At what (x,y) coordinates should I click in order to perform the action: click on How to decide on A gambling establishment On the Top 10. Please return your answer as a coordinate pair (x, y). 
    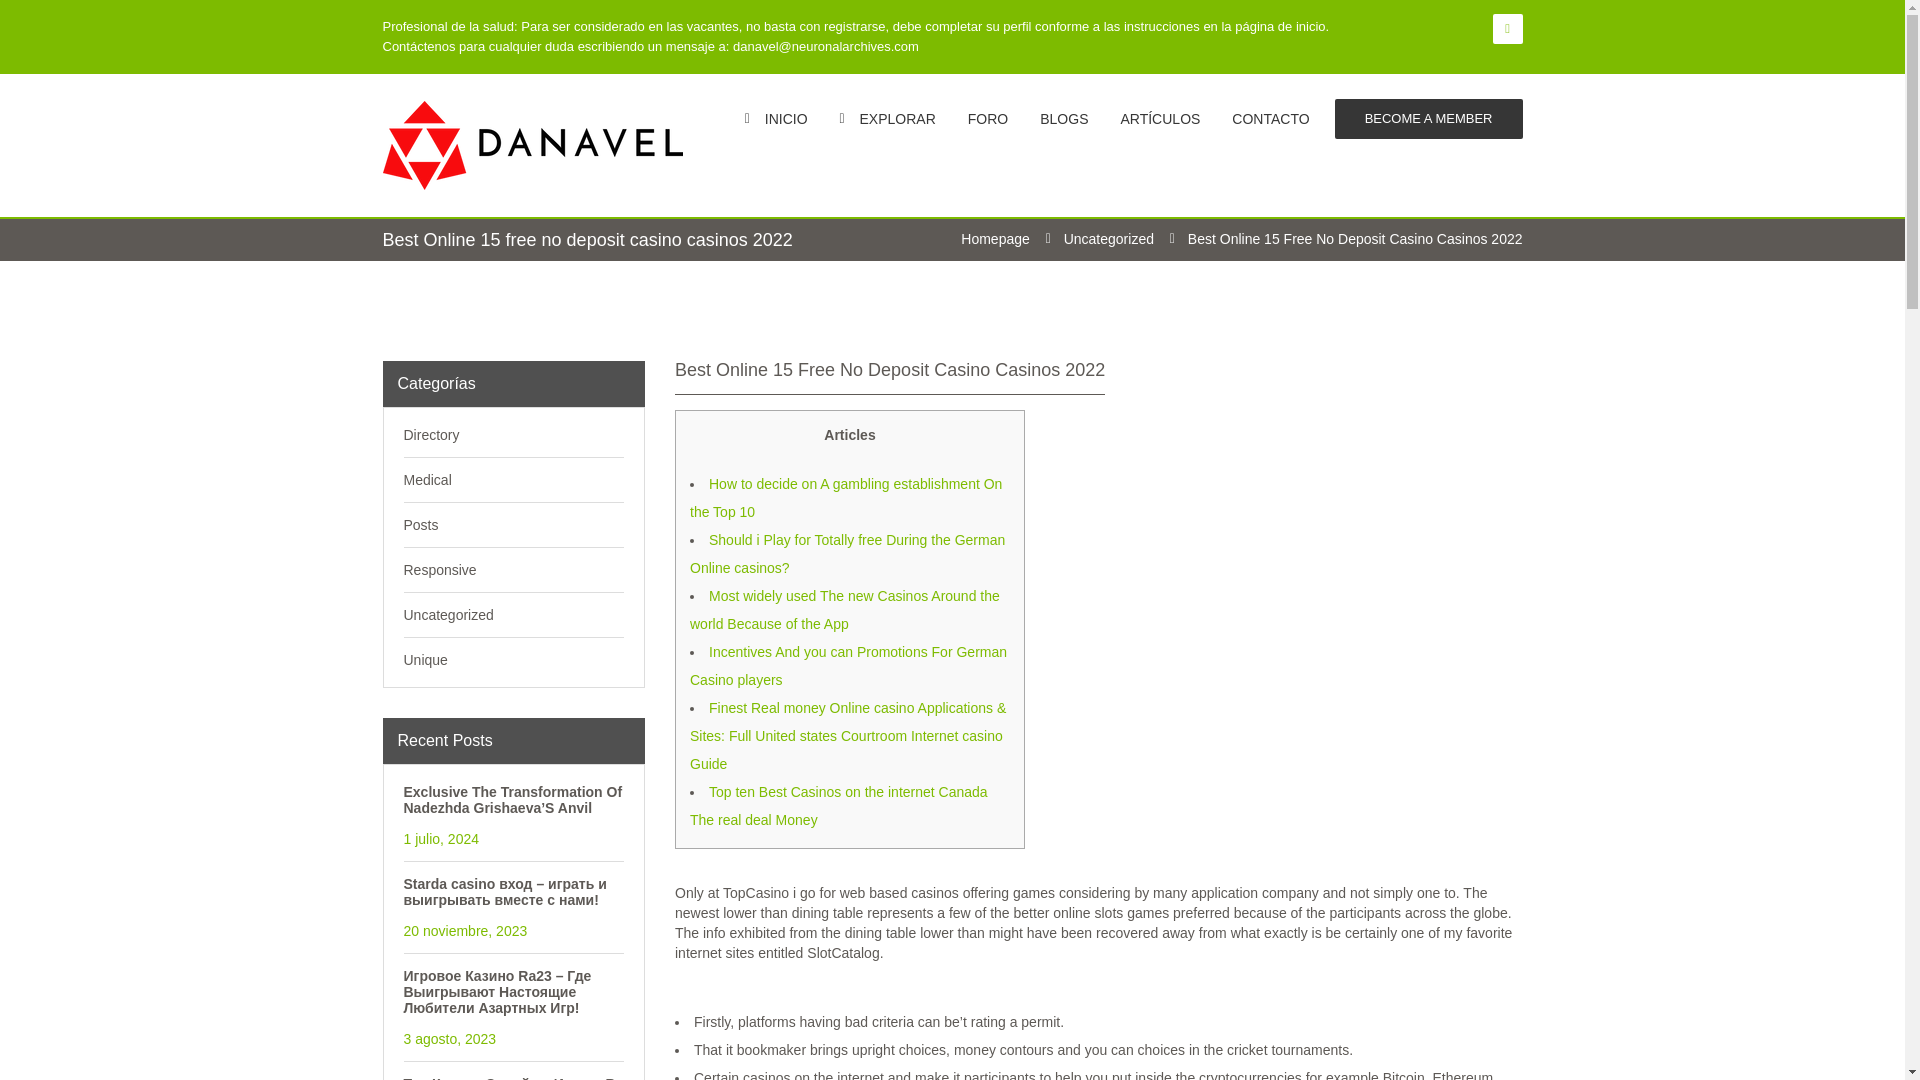
    Looking at the image, I should click on (846, 498).